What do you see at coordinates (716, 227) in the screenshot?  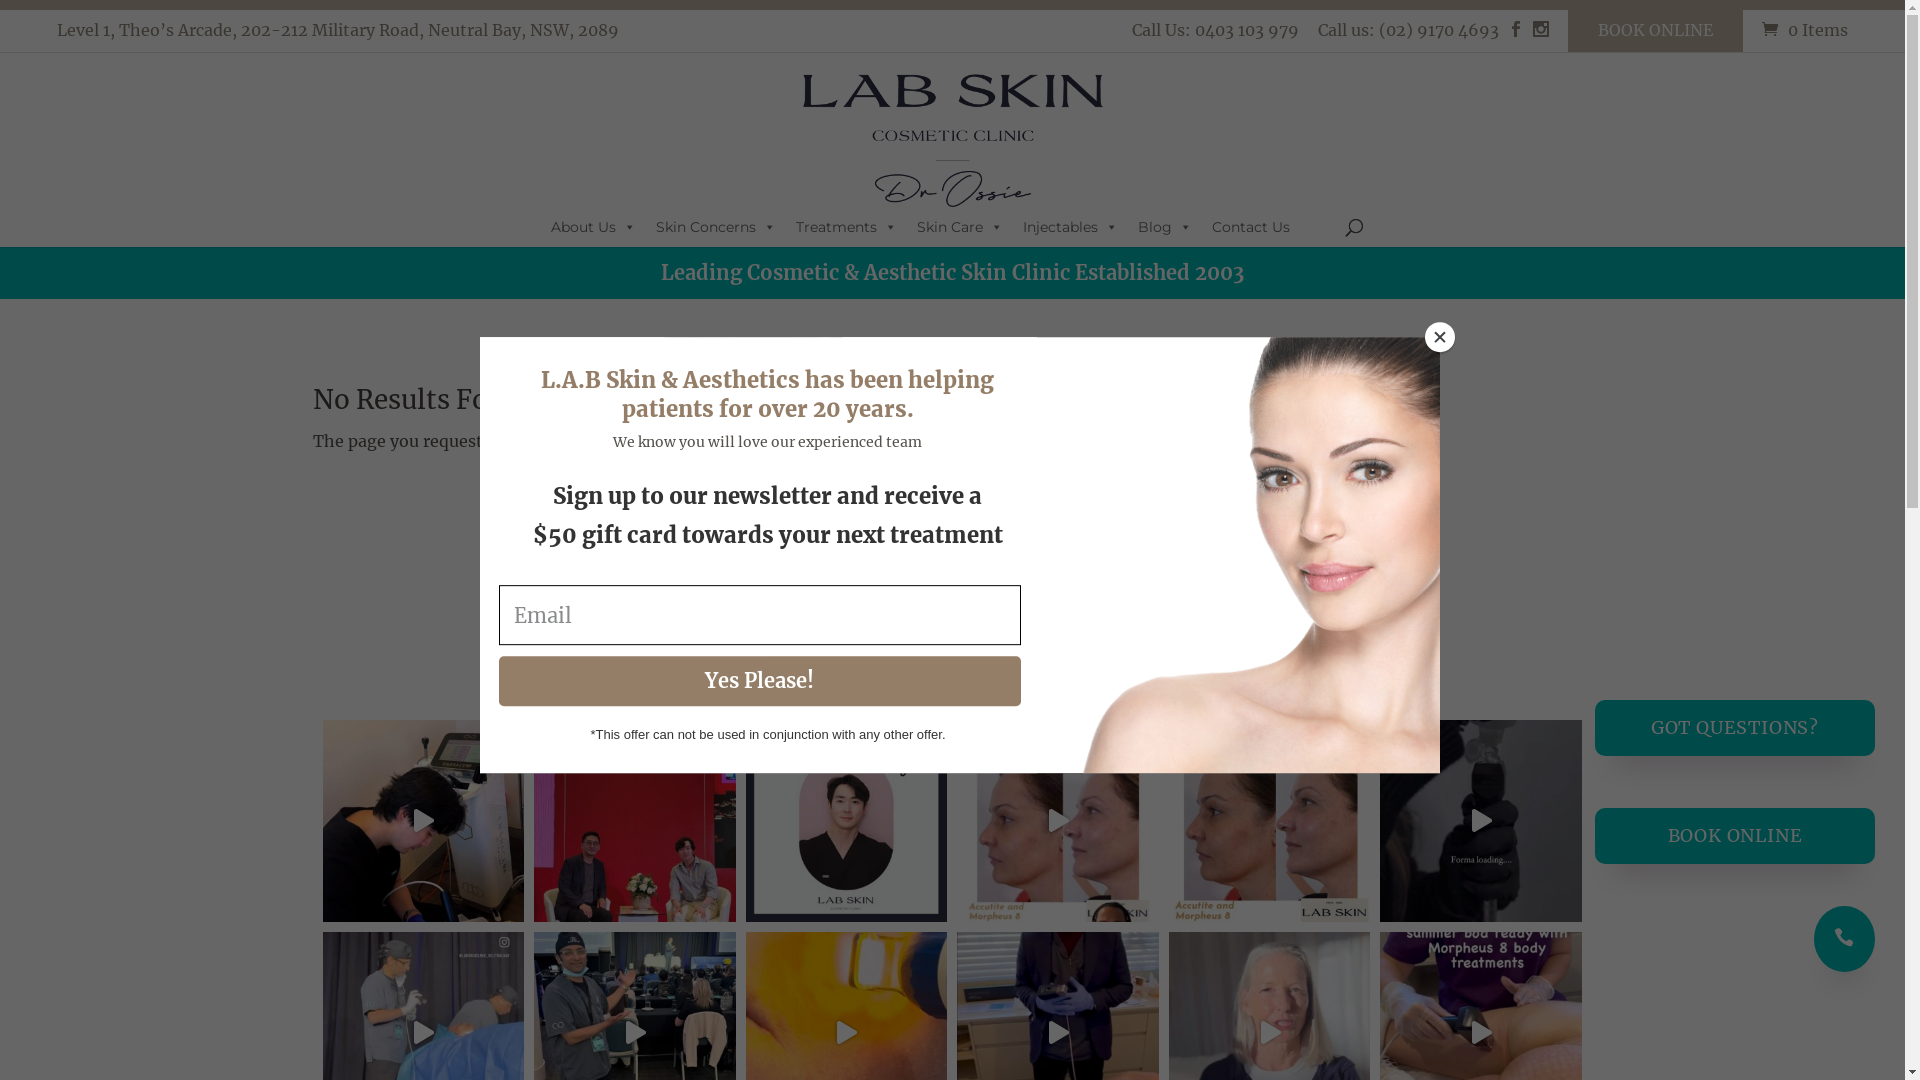 I see `Skin Concerns` at bounding box center [716, 227].